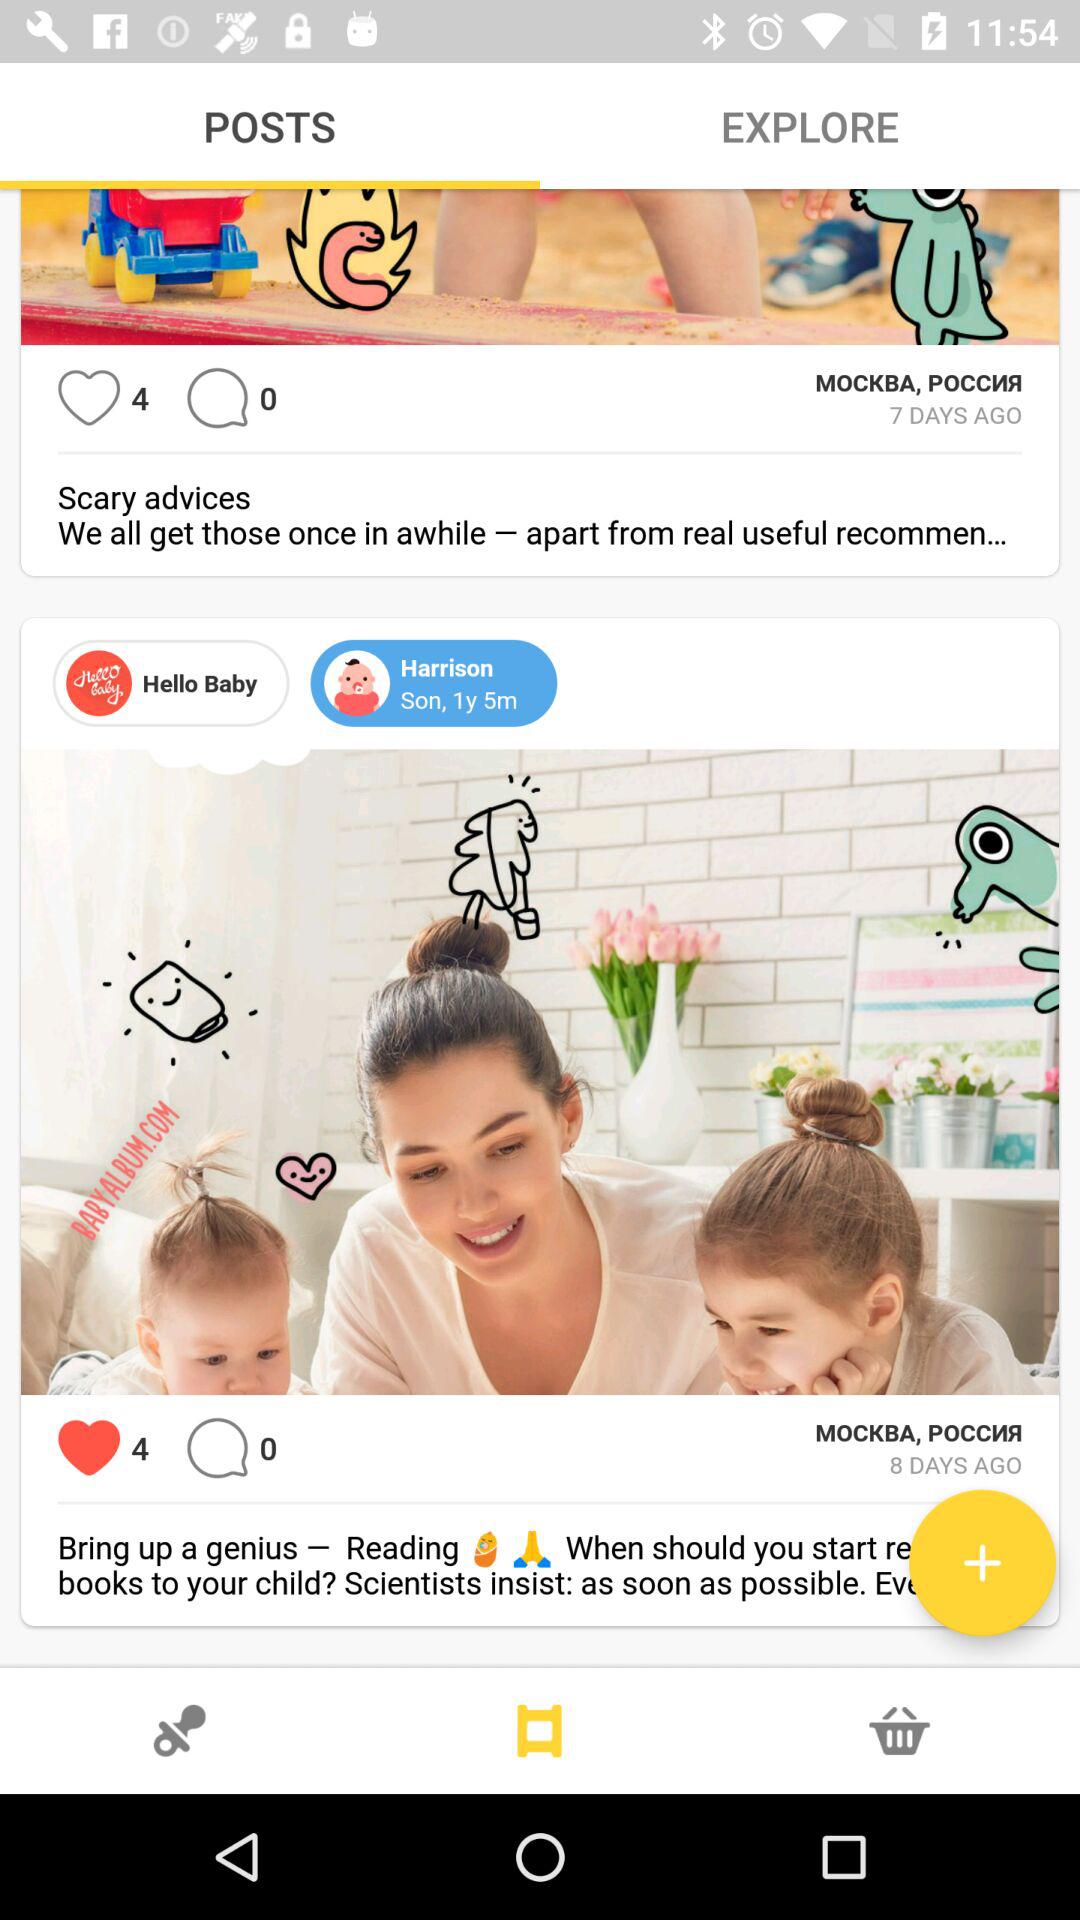 The height and width of the screenshot is (1920, 1080). I want to click on message button, so click(218, 398).